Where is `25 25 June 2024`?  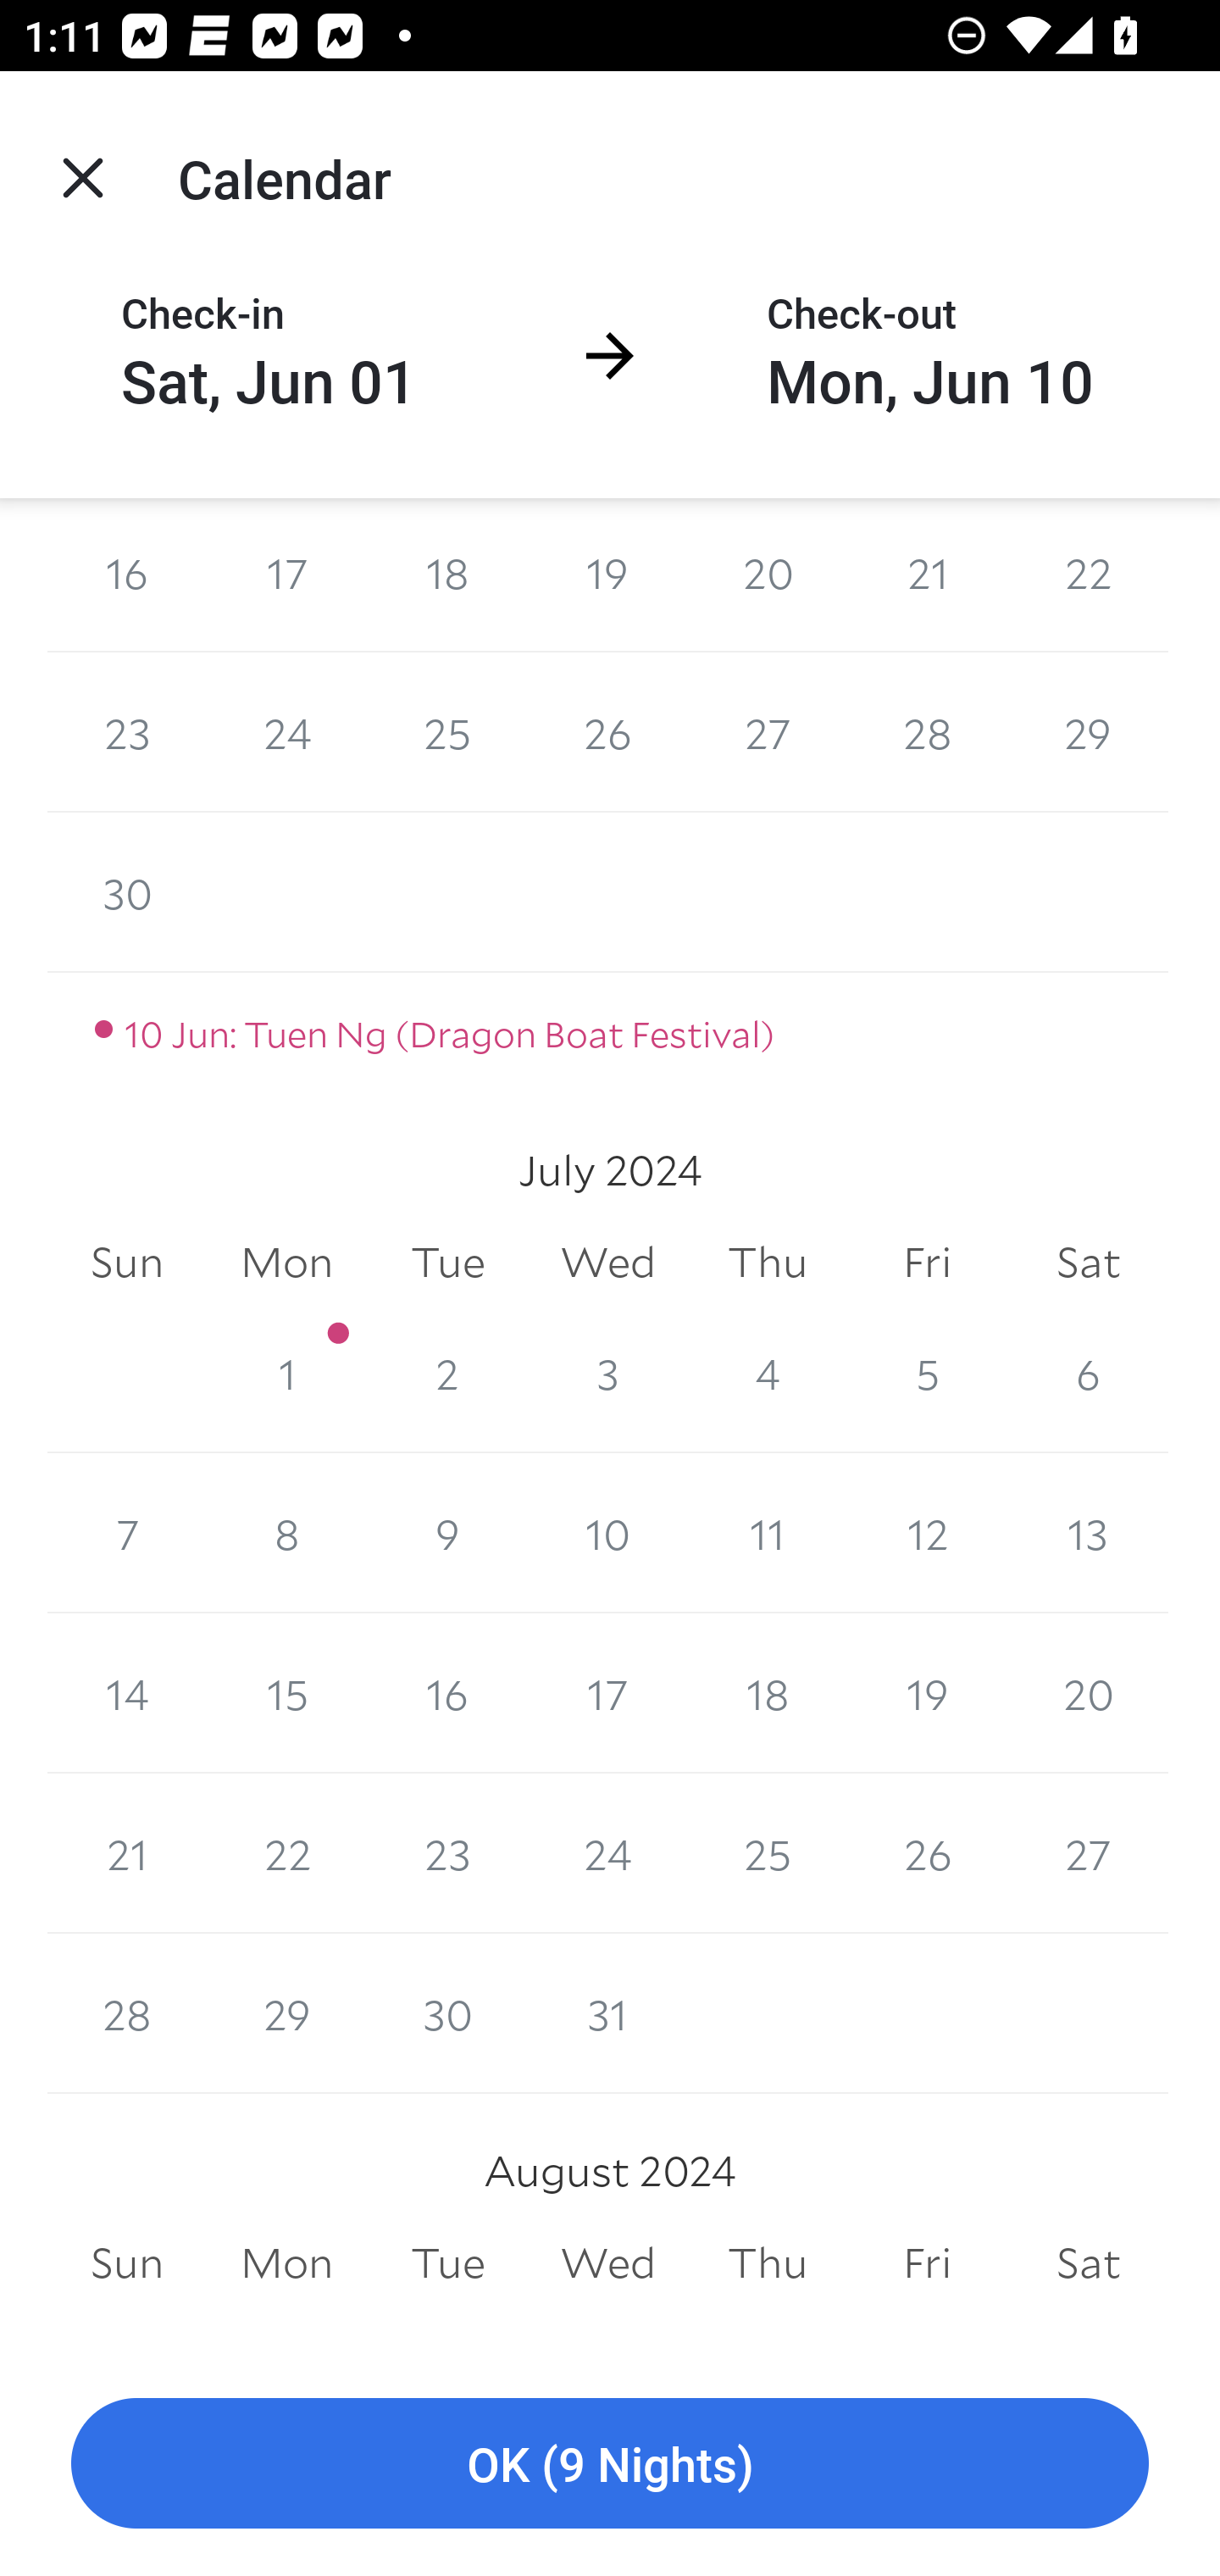
25 25 June 2024 is located at coordinates (447, 731).